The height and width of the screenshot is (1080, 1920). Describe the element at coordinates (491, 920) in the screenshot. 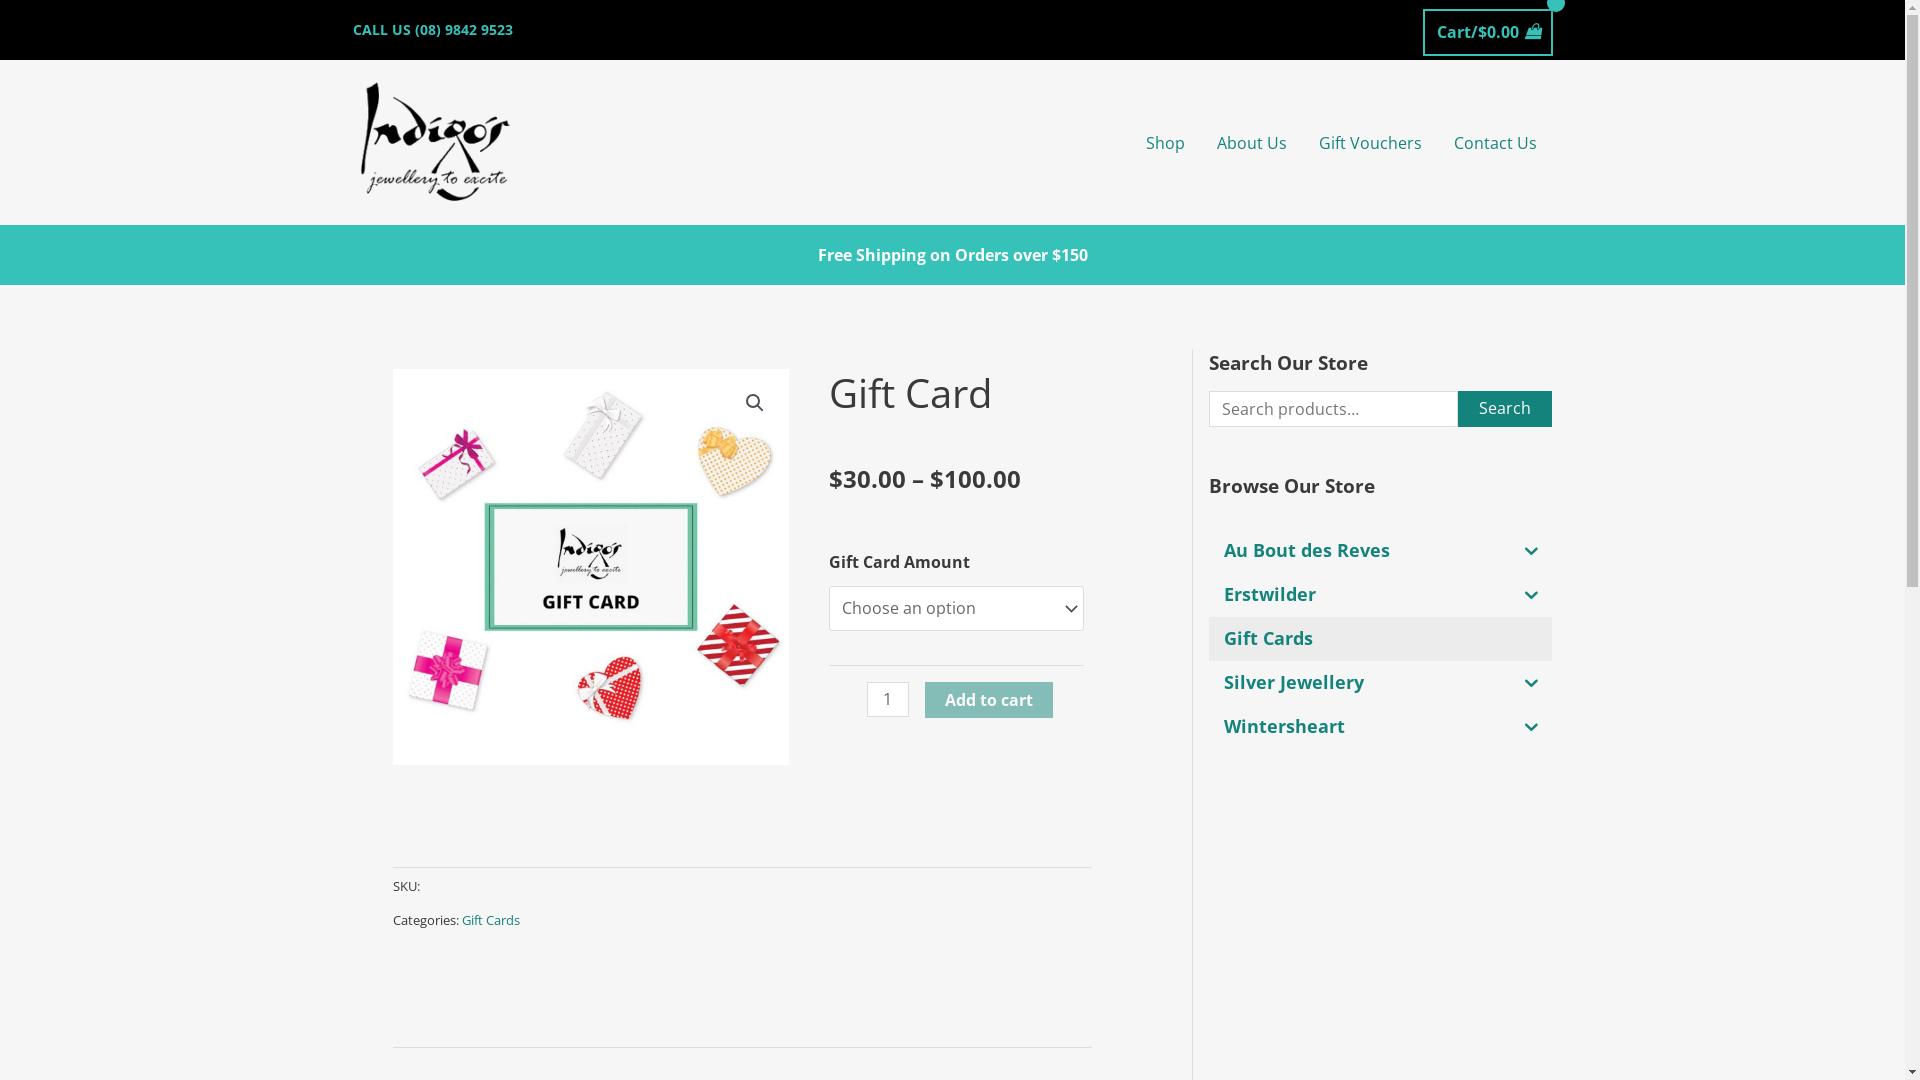

I see `Gift Cards` at that location.